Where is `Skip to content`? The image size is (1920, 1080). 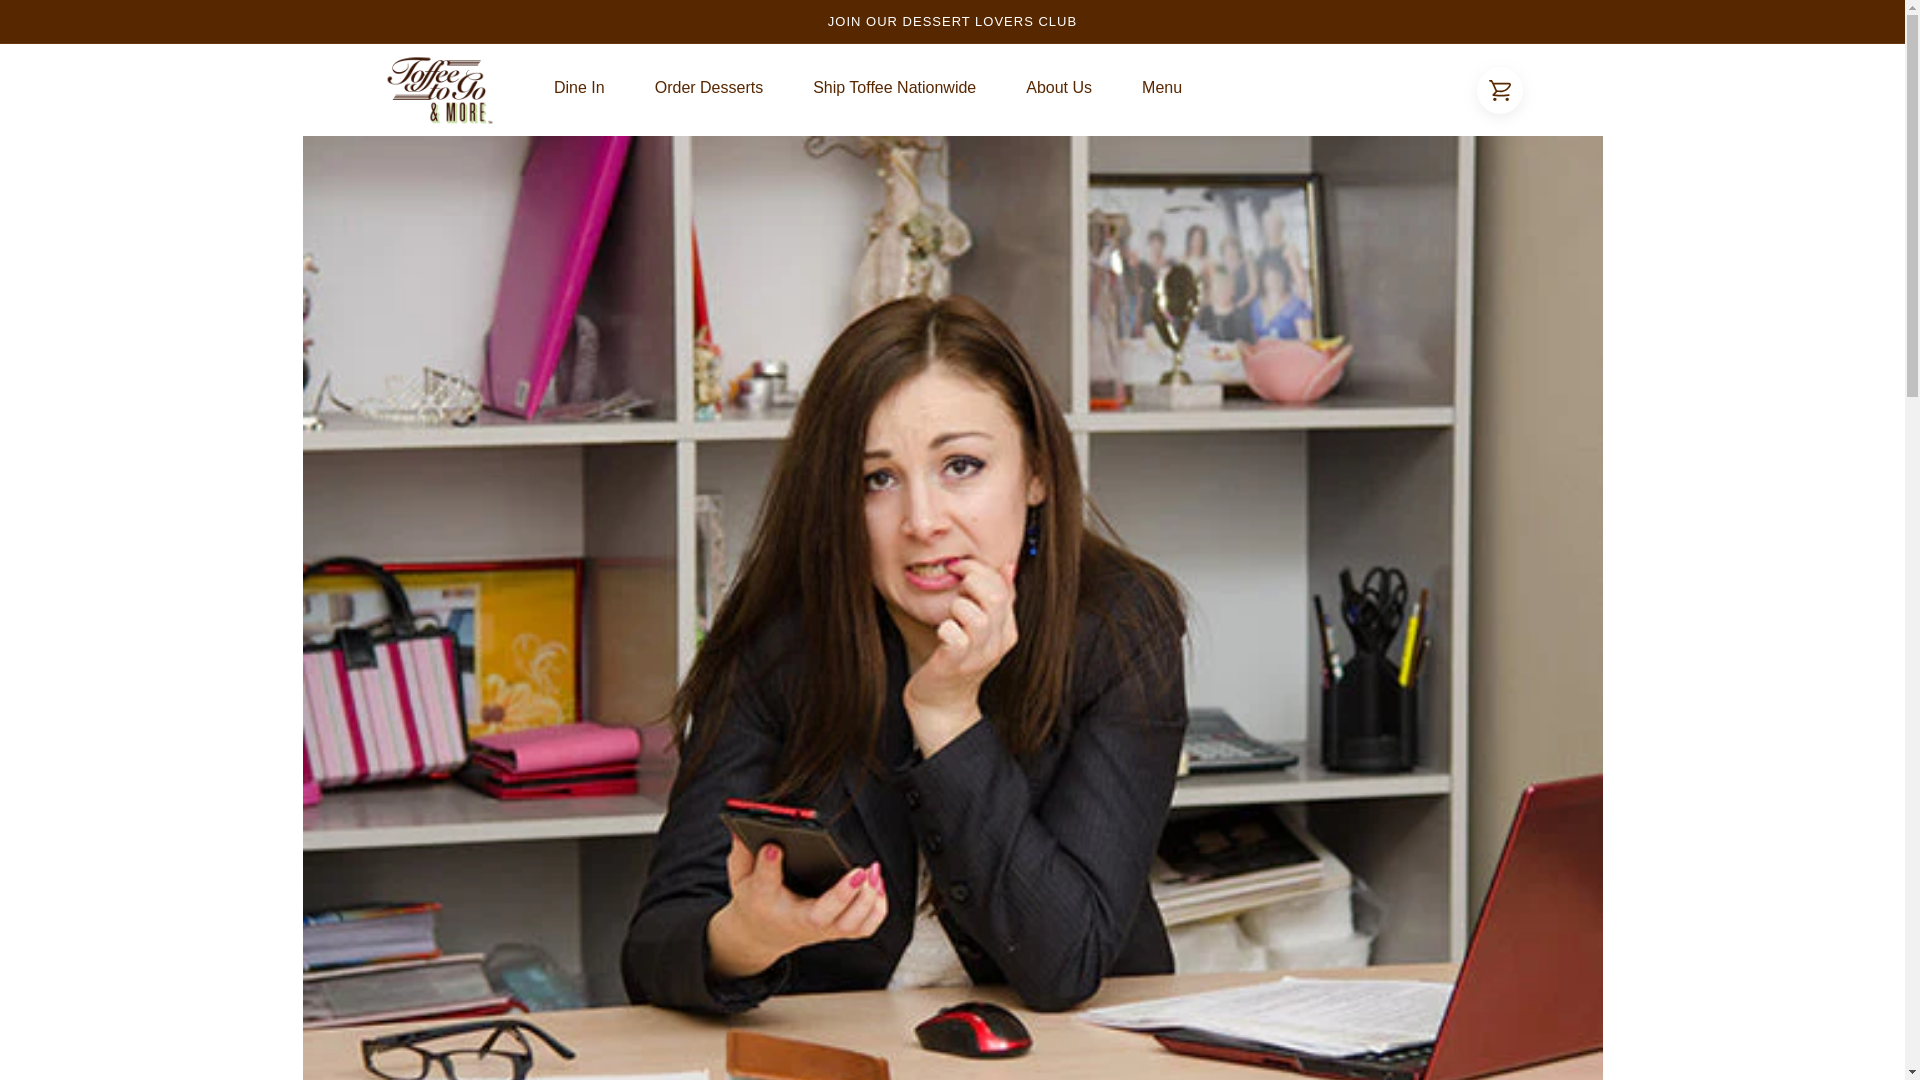 Skip to content is located at coordinates (60, 23).